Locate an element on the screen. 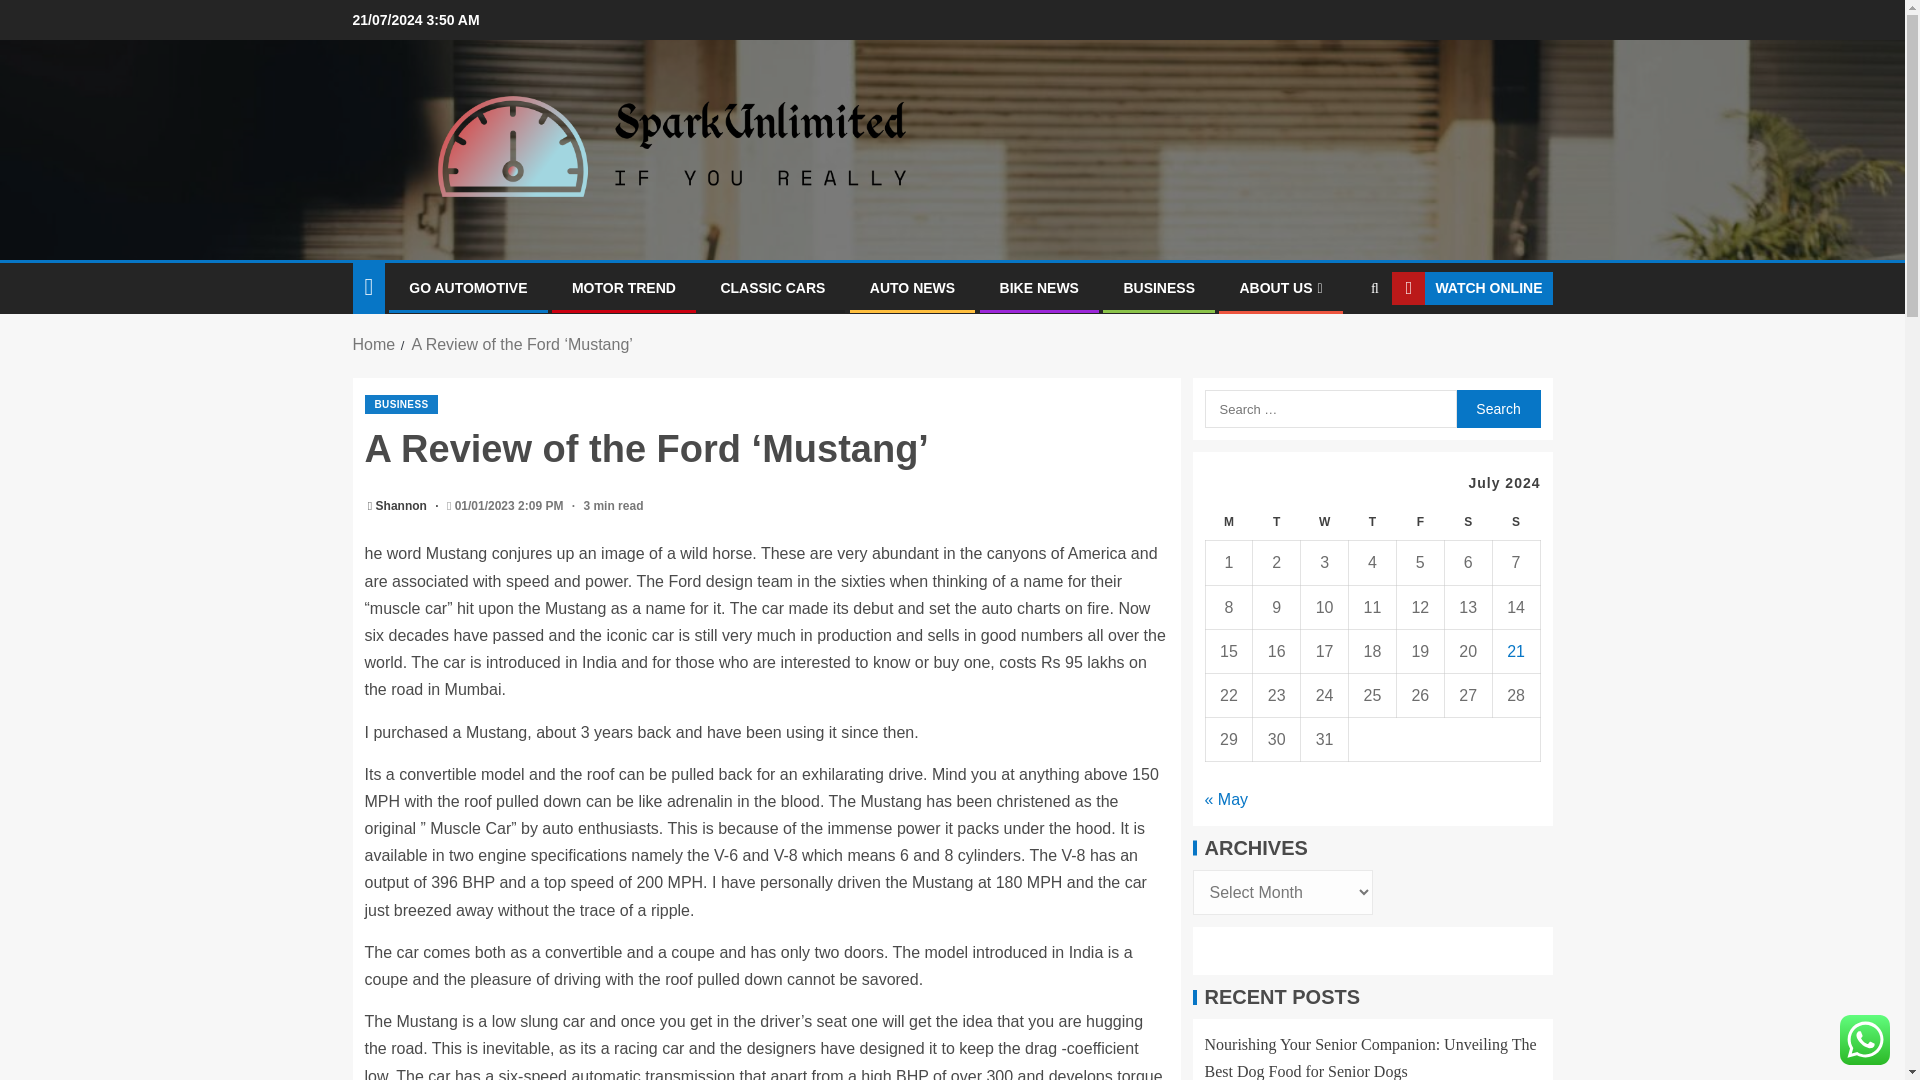  CLASSIC CARS is located at coordinates (772, 287).